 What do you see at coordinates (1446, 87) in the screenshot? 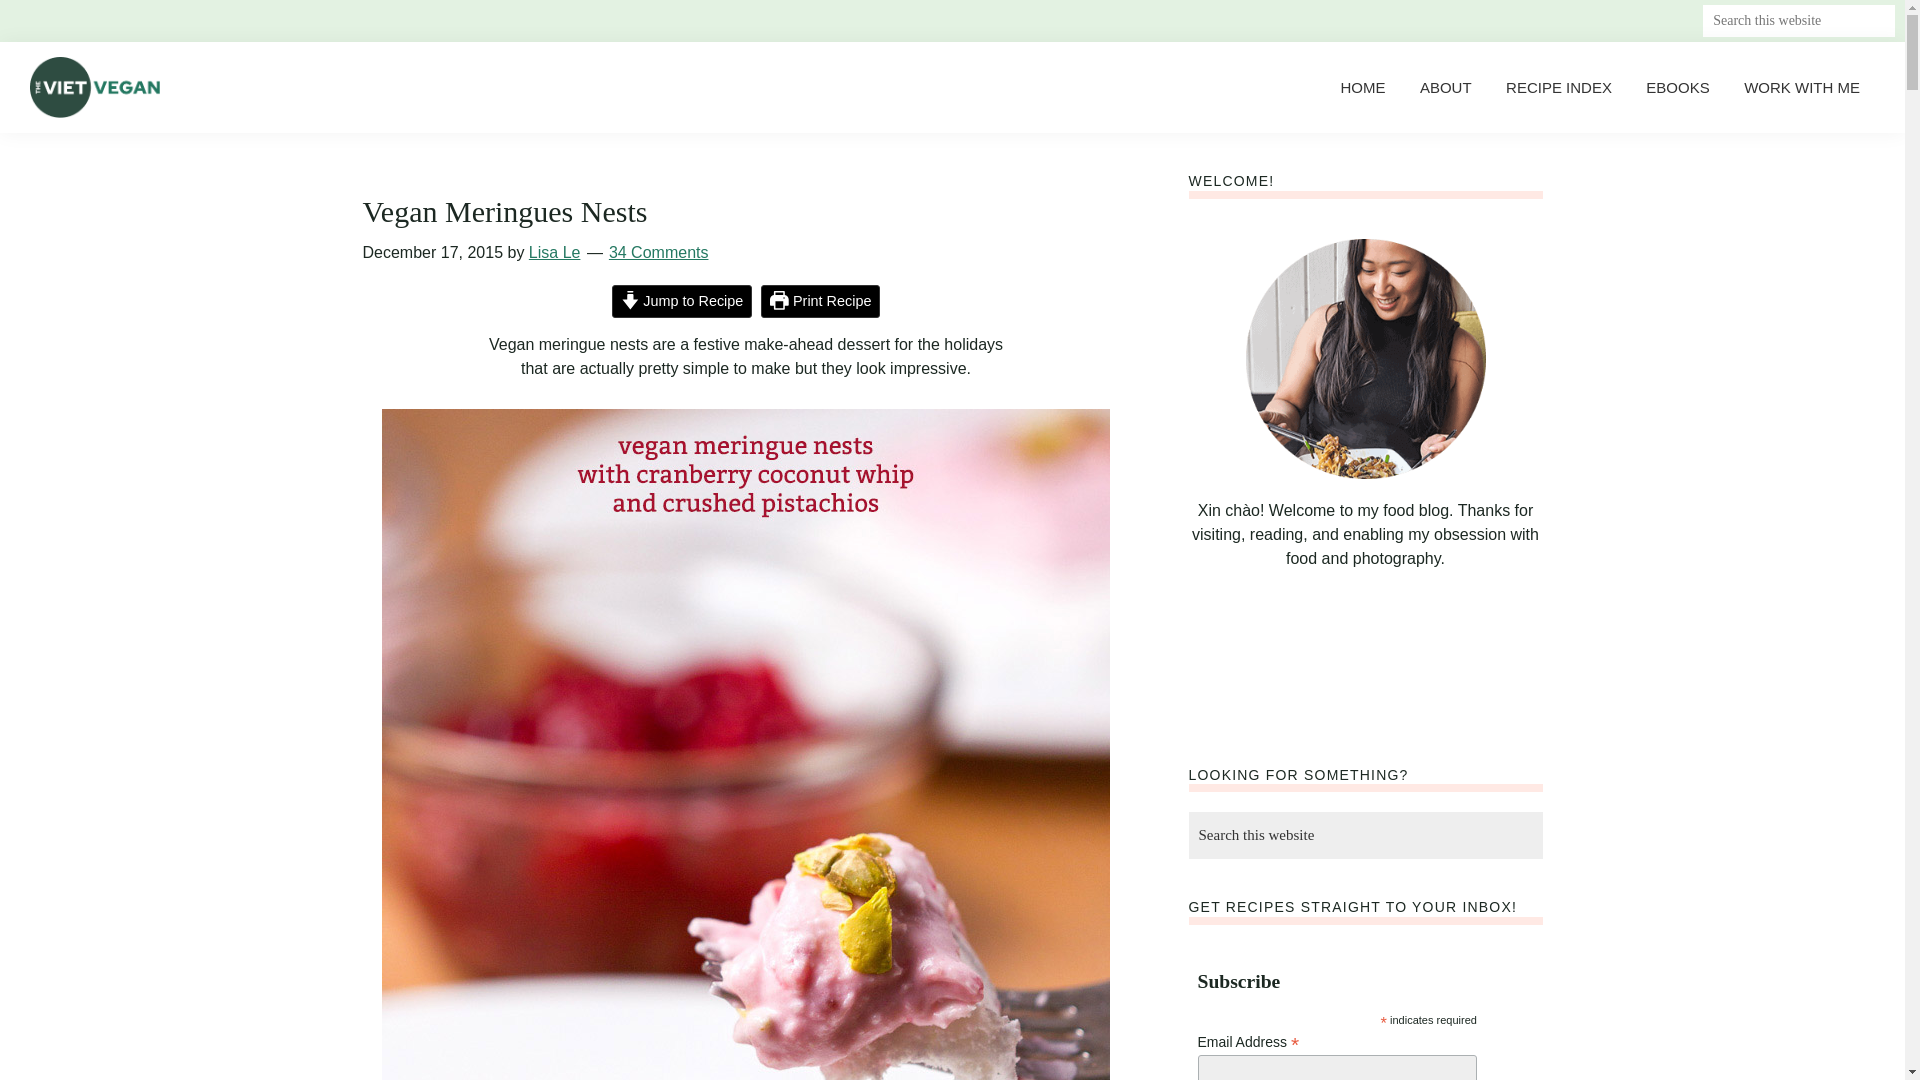
I see `ABOUT` at bounding box center [1446, 87].